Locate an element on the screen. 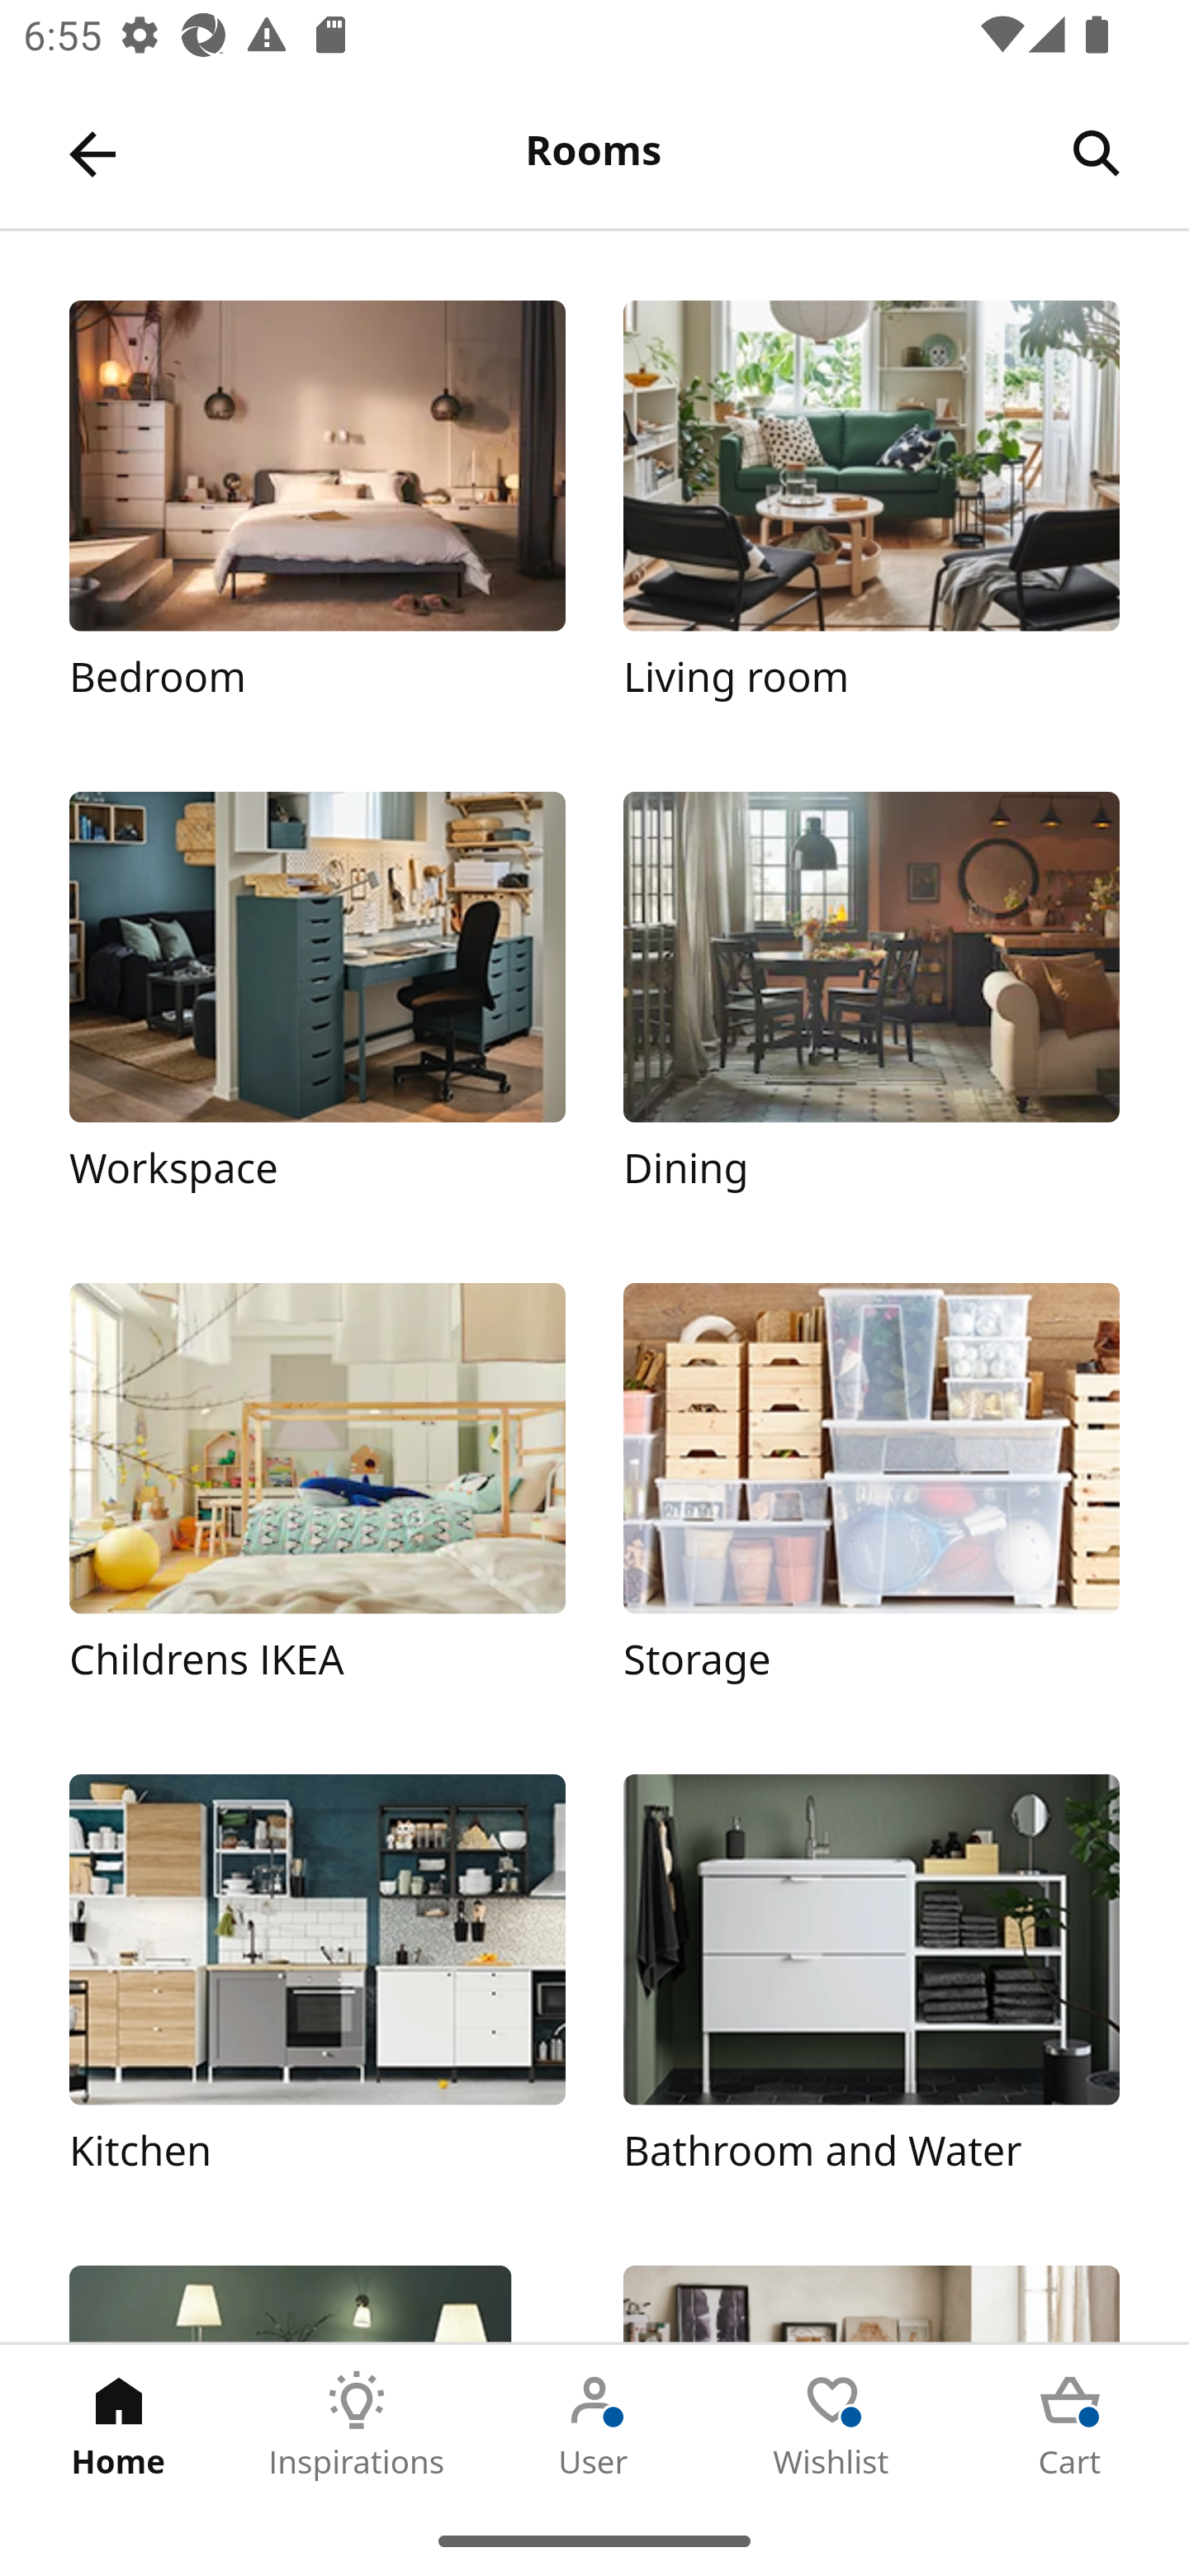  Storage is located at coordinates (871, 1499).